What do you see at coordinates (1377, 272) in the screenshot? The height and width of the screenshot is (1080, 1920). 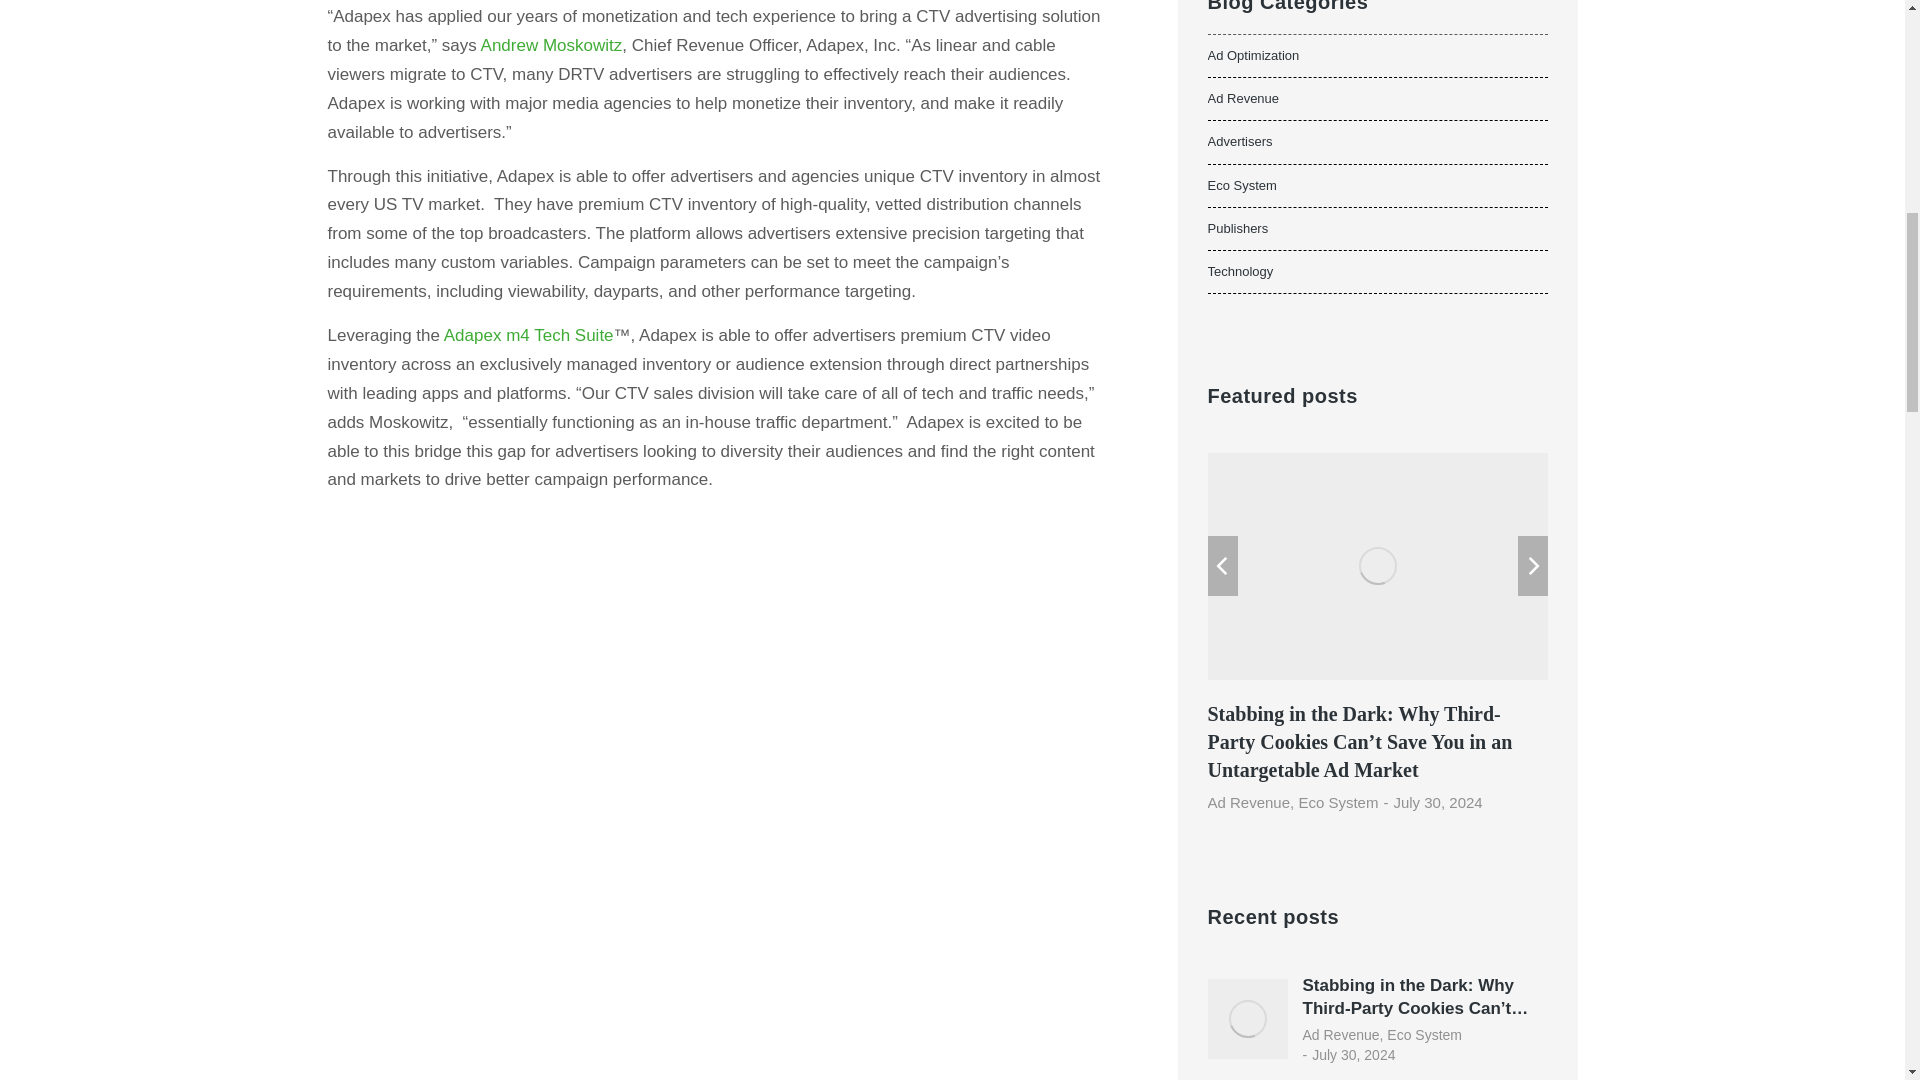 I see `Technology` at bounding box center [1377, 272].